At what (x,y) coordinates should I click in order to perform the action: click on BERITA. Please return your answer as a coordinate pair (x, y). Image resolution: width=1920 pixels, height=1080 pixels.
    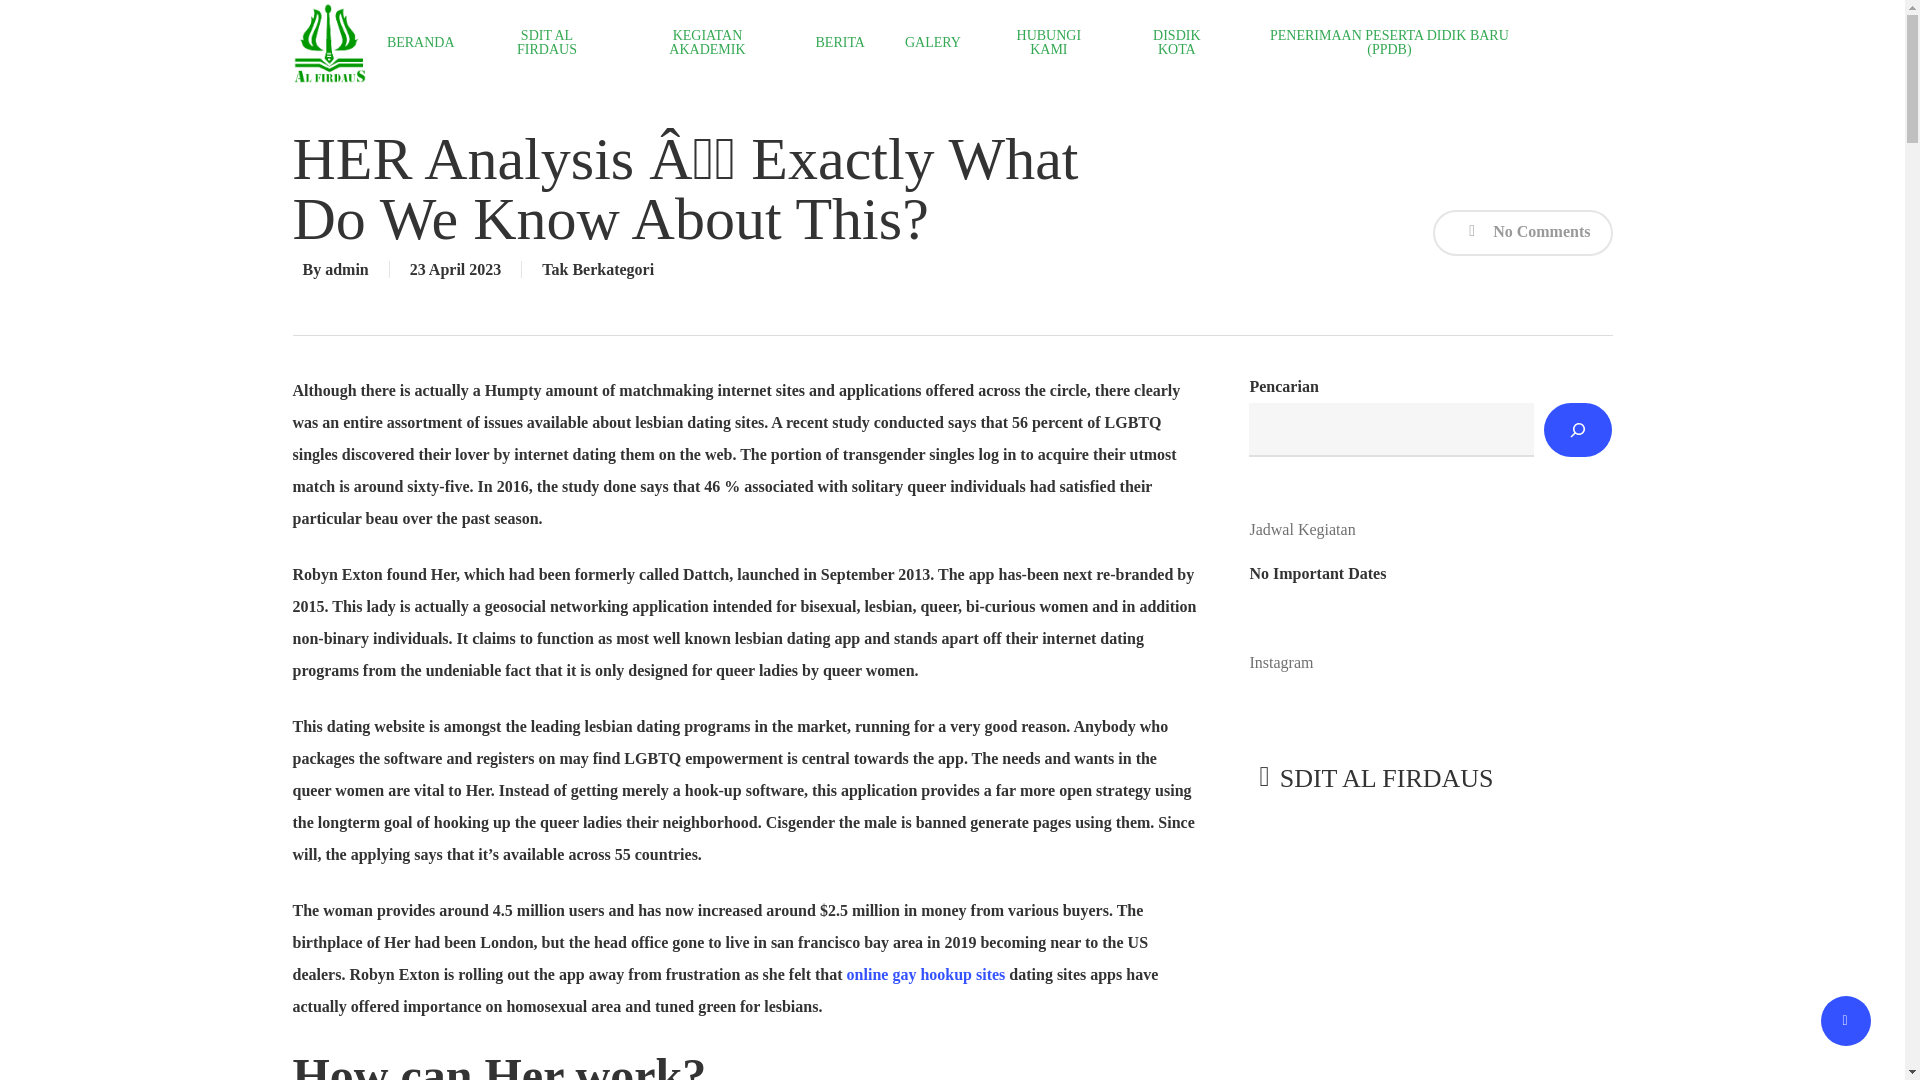
    Looking at the image, I should click on (840, 42).